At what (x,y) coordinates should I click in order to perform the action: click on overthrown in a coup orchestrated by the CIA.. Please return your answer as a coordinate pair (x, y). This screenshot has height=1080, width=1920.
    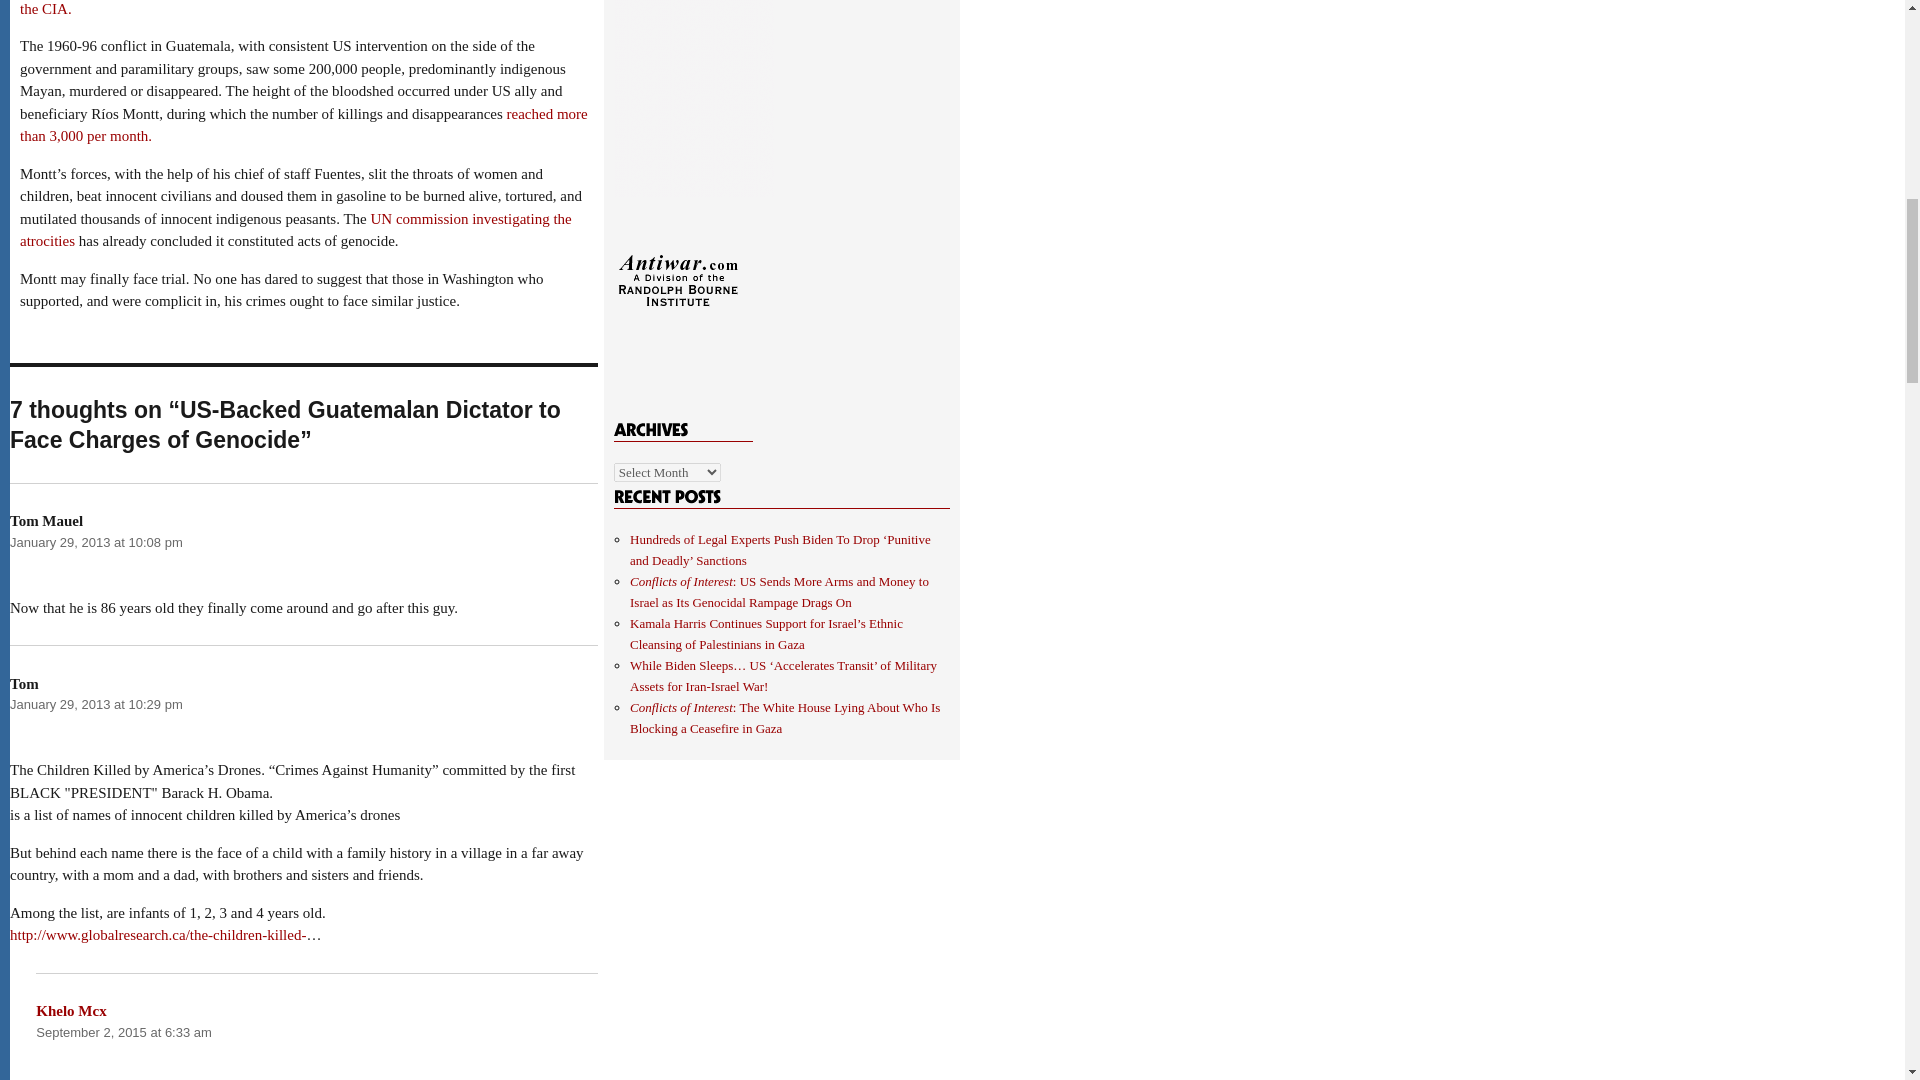
    Looking at the image, I should click on (306, 8).